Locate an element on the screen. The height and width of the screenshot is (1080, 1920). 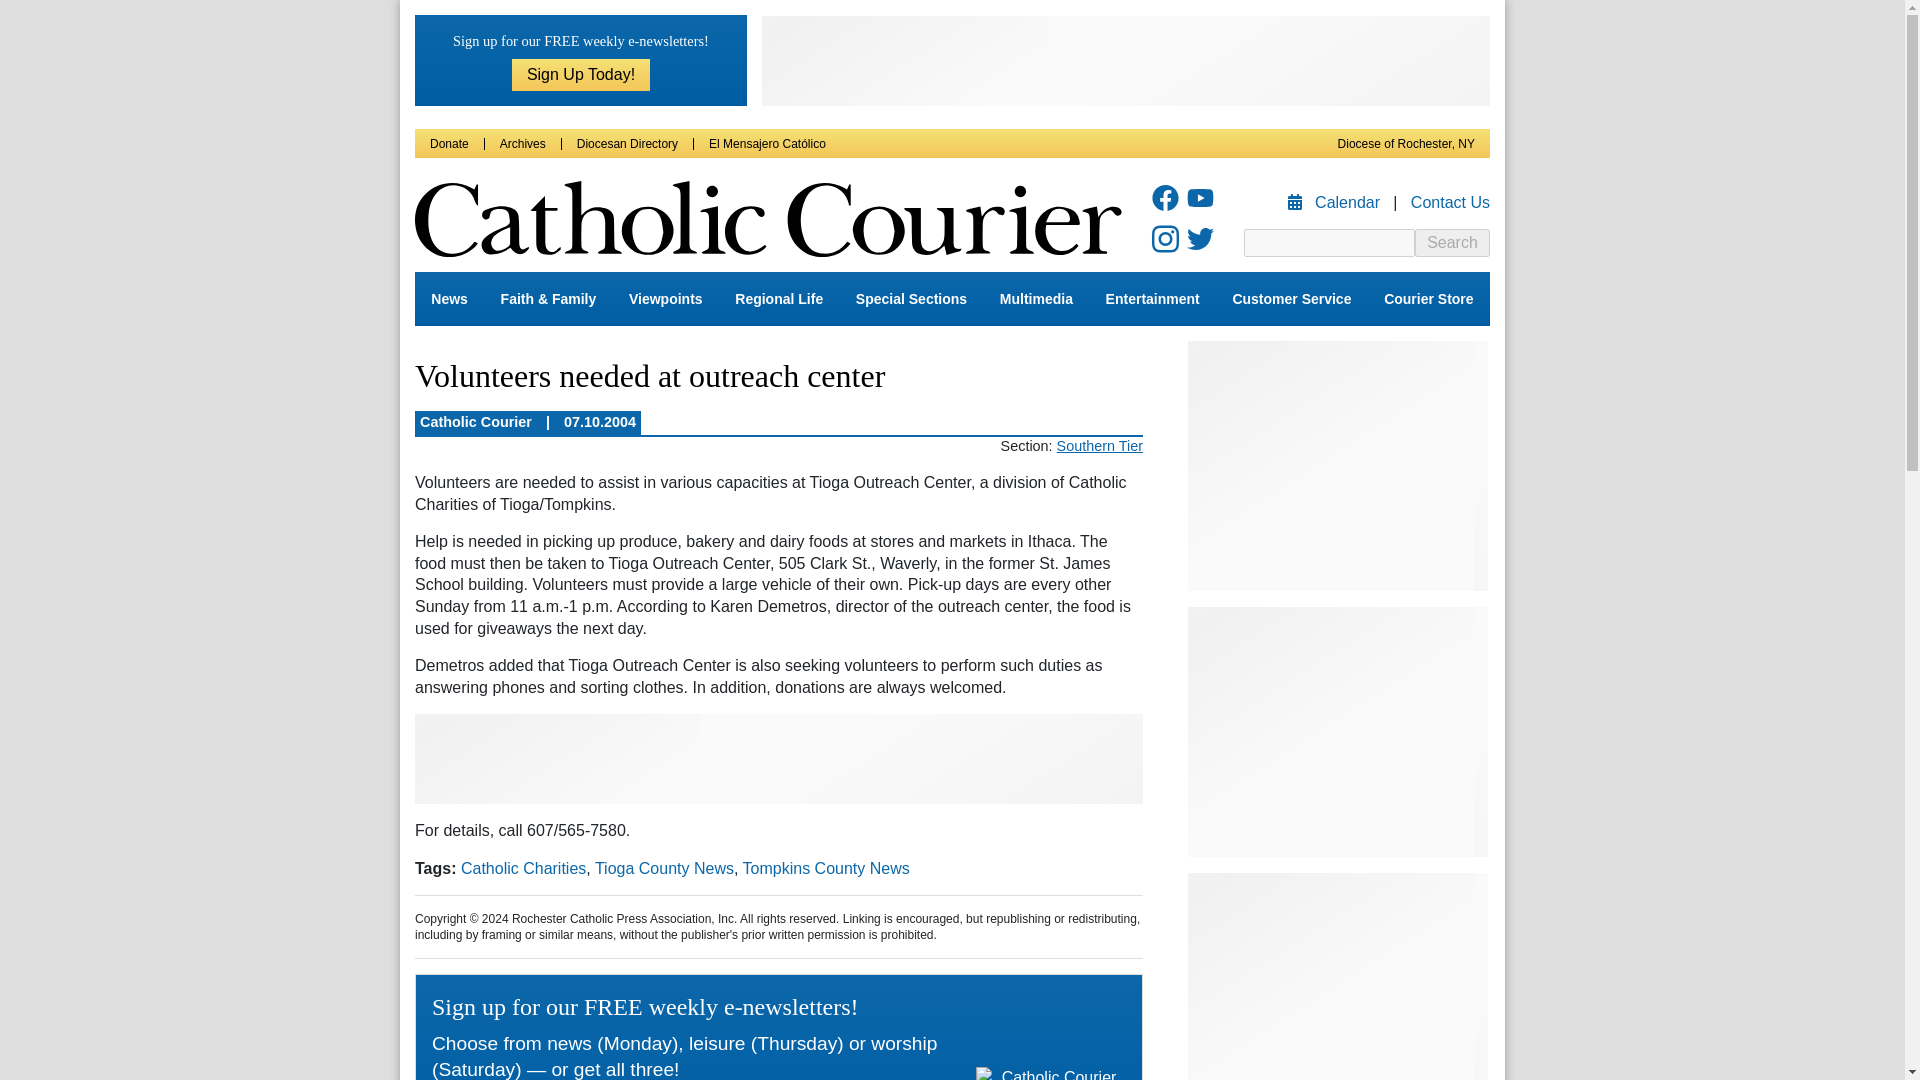
Contact Us is located at coordinates (1450, 202).